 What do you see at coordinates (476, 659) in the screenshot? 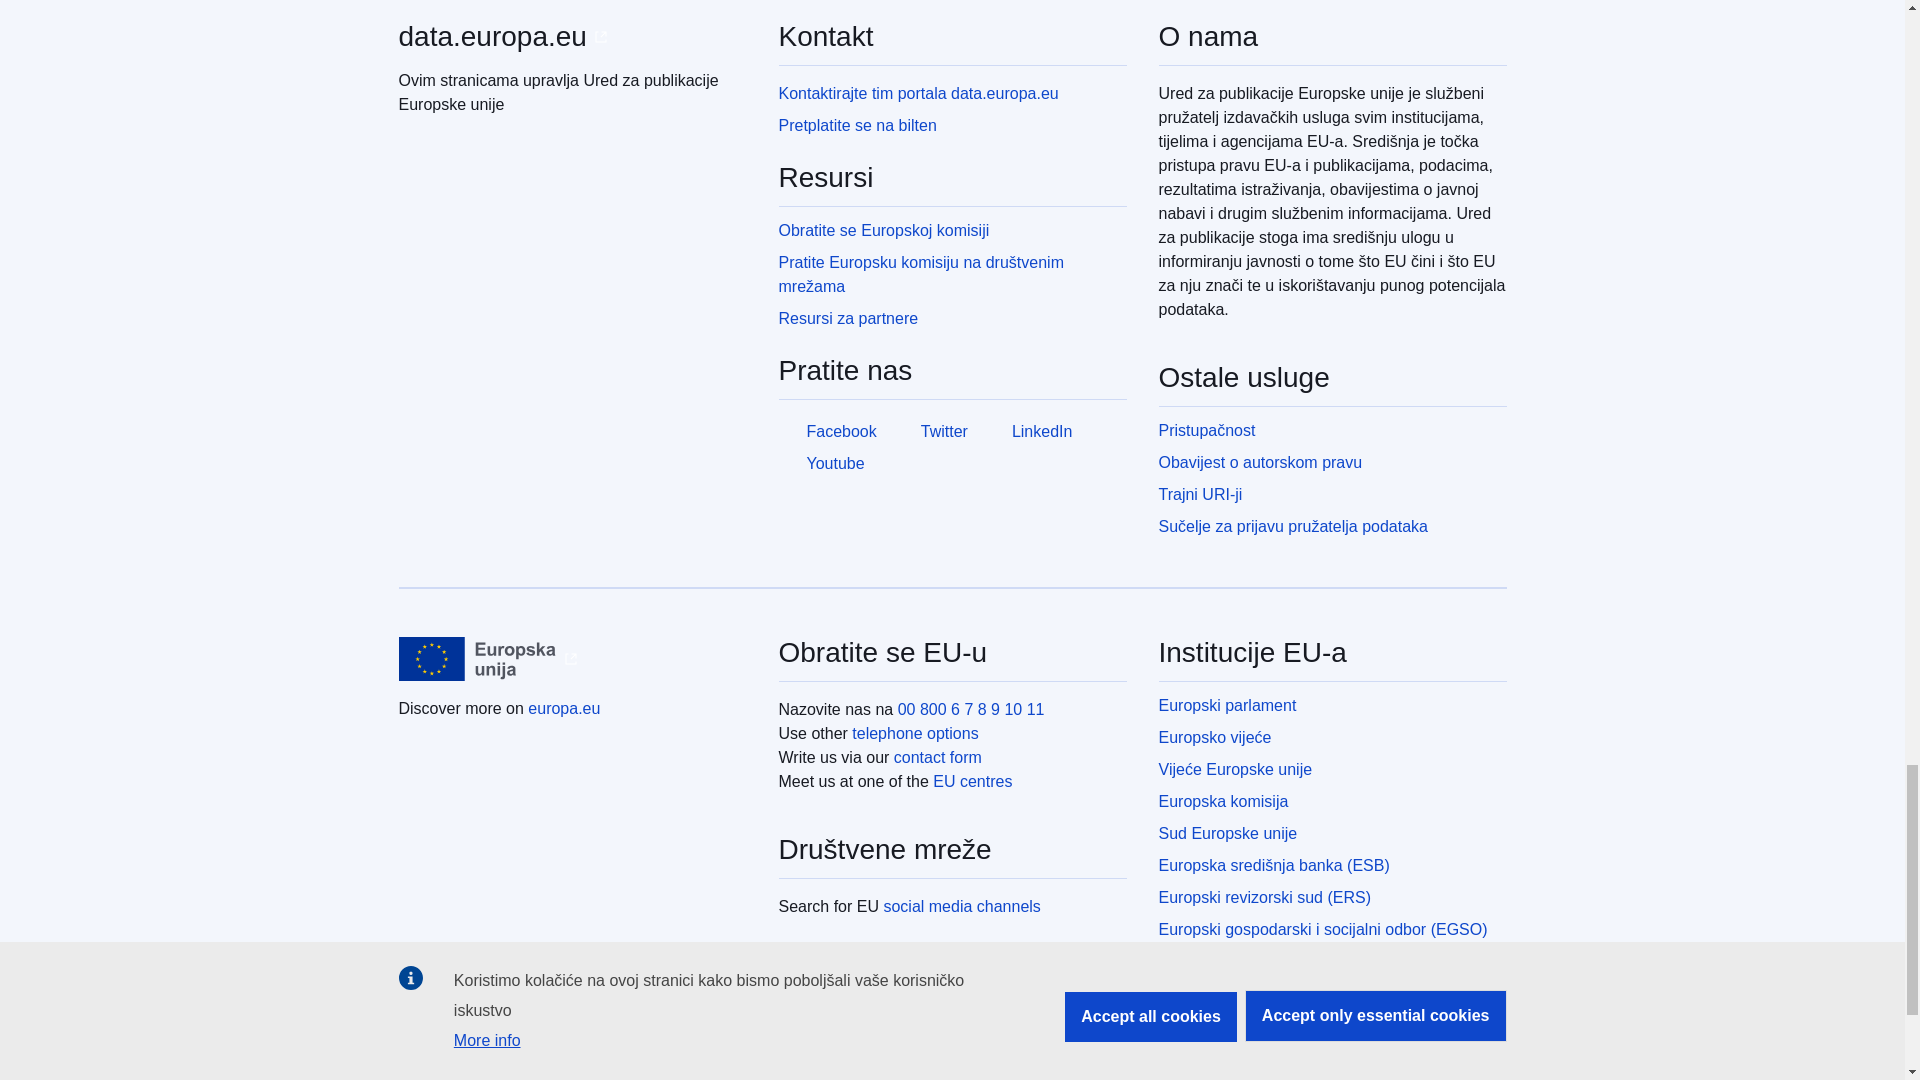
I see `European Union` at bounding box center [476, 659].